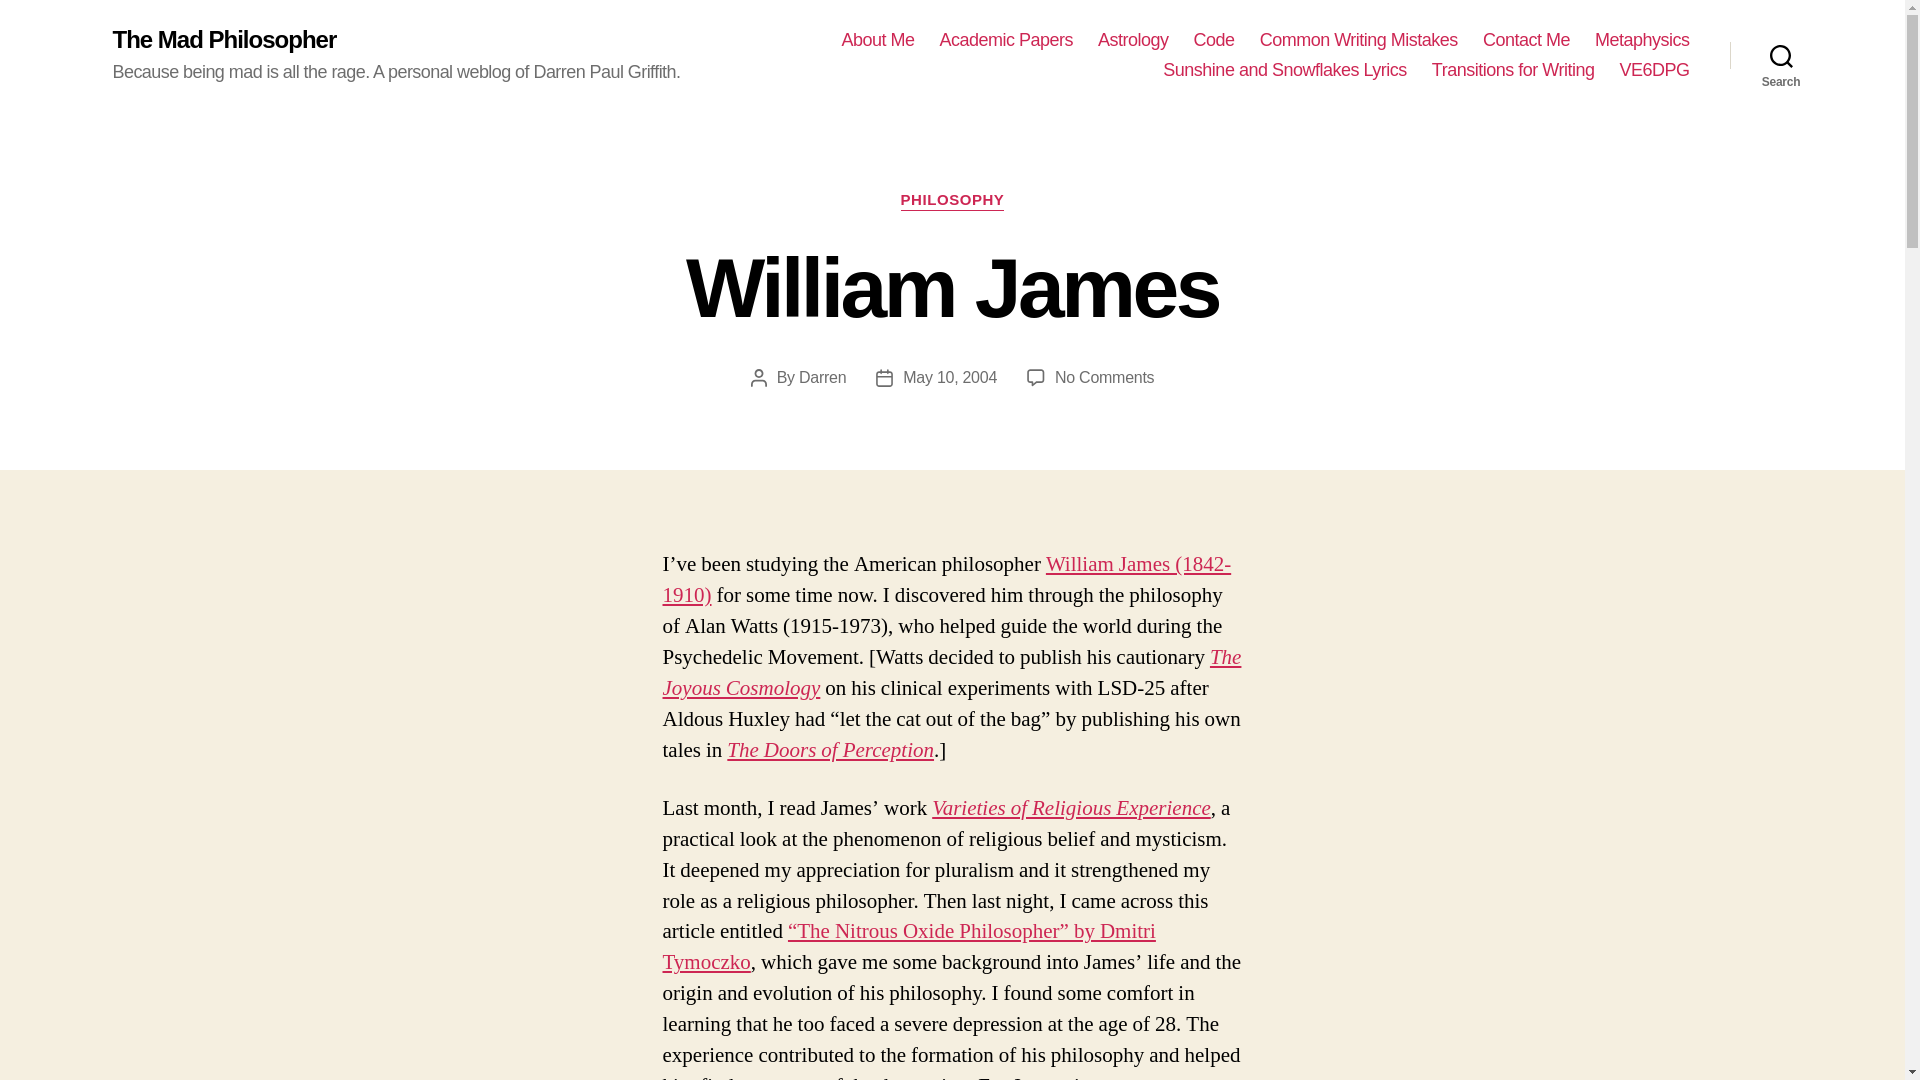  What do you see at coordinates (949, 377) in the screenshot?
I see `May 10, 2004` at bounding box center [949, 377].